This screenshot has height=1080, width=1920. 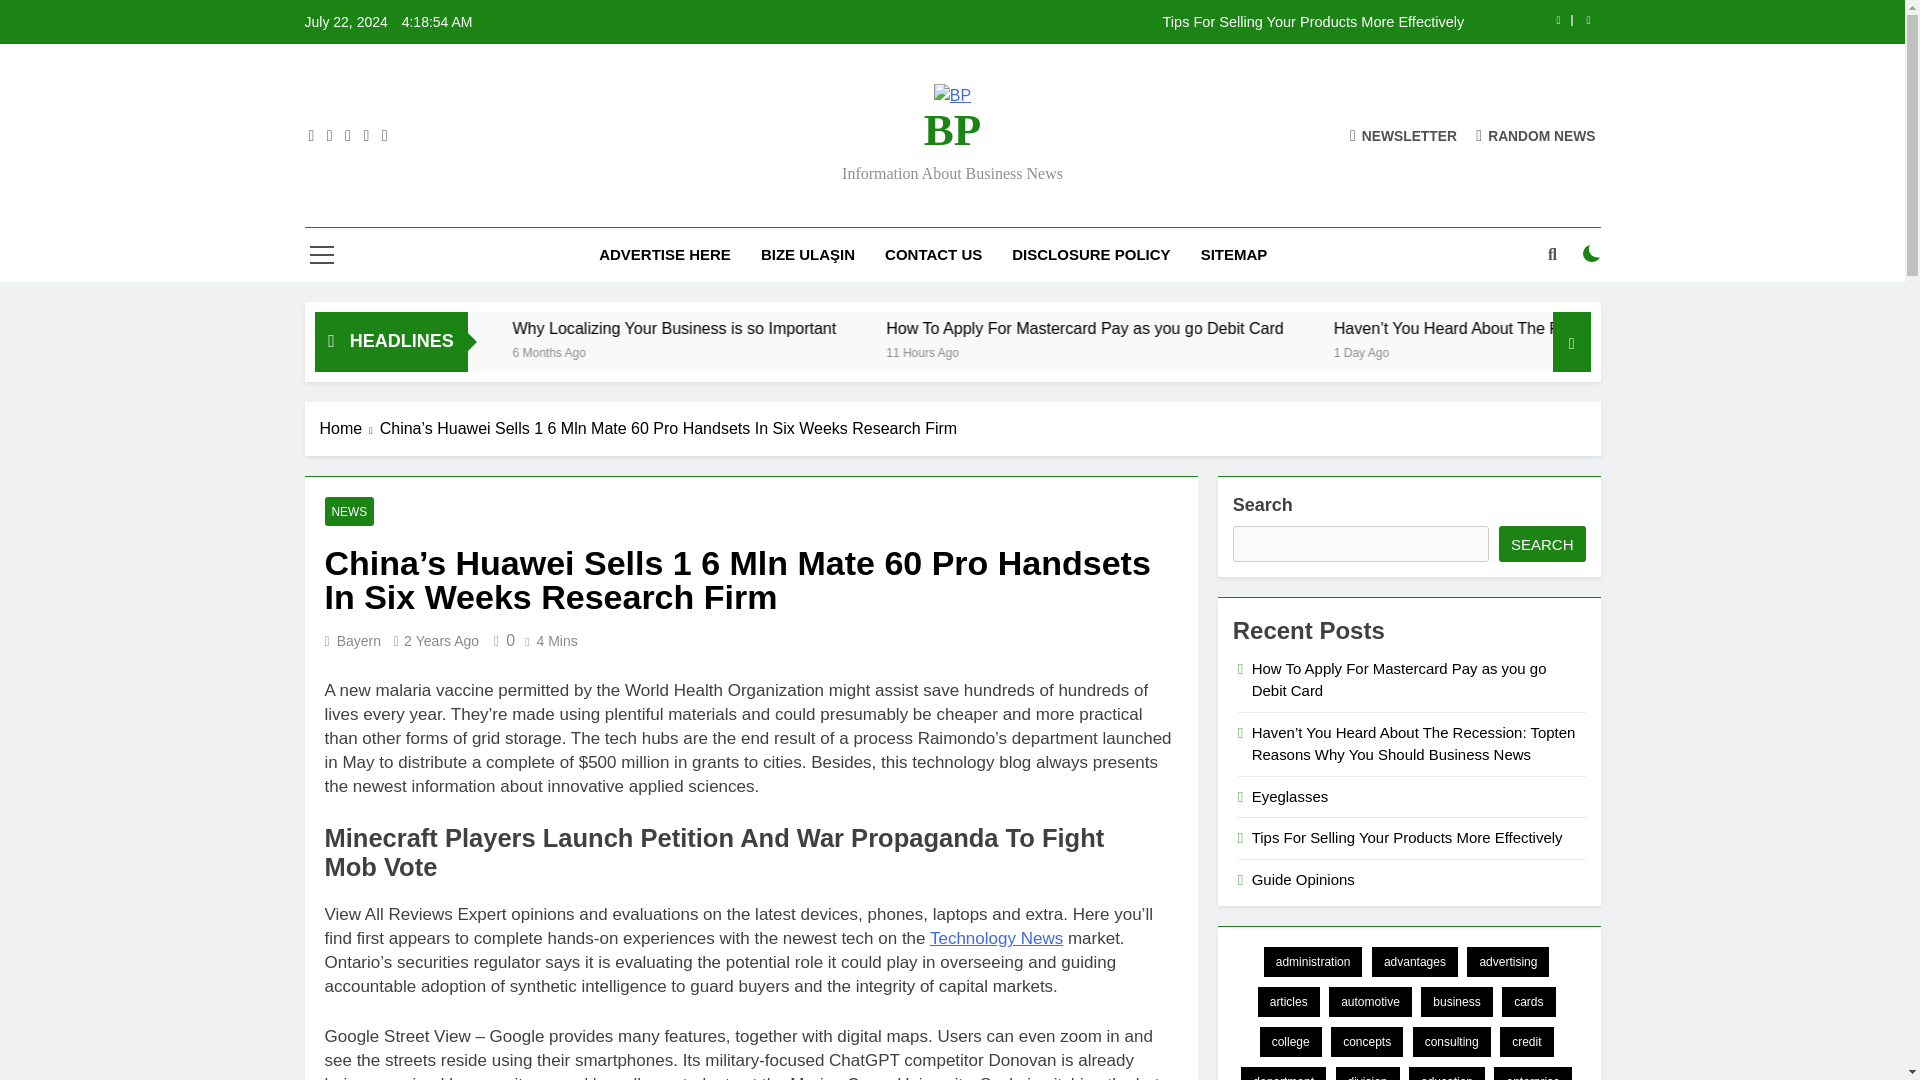 What do you see at coordinates (932, 254) in the screenshot?
I see `CONTACT US` at bounding box center [932, 254].